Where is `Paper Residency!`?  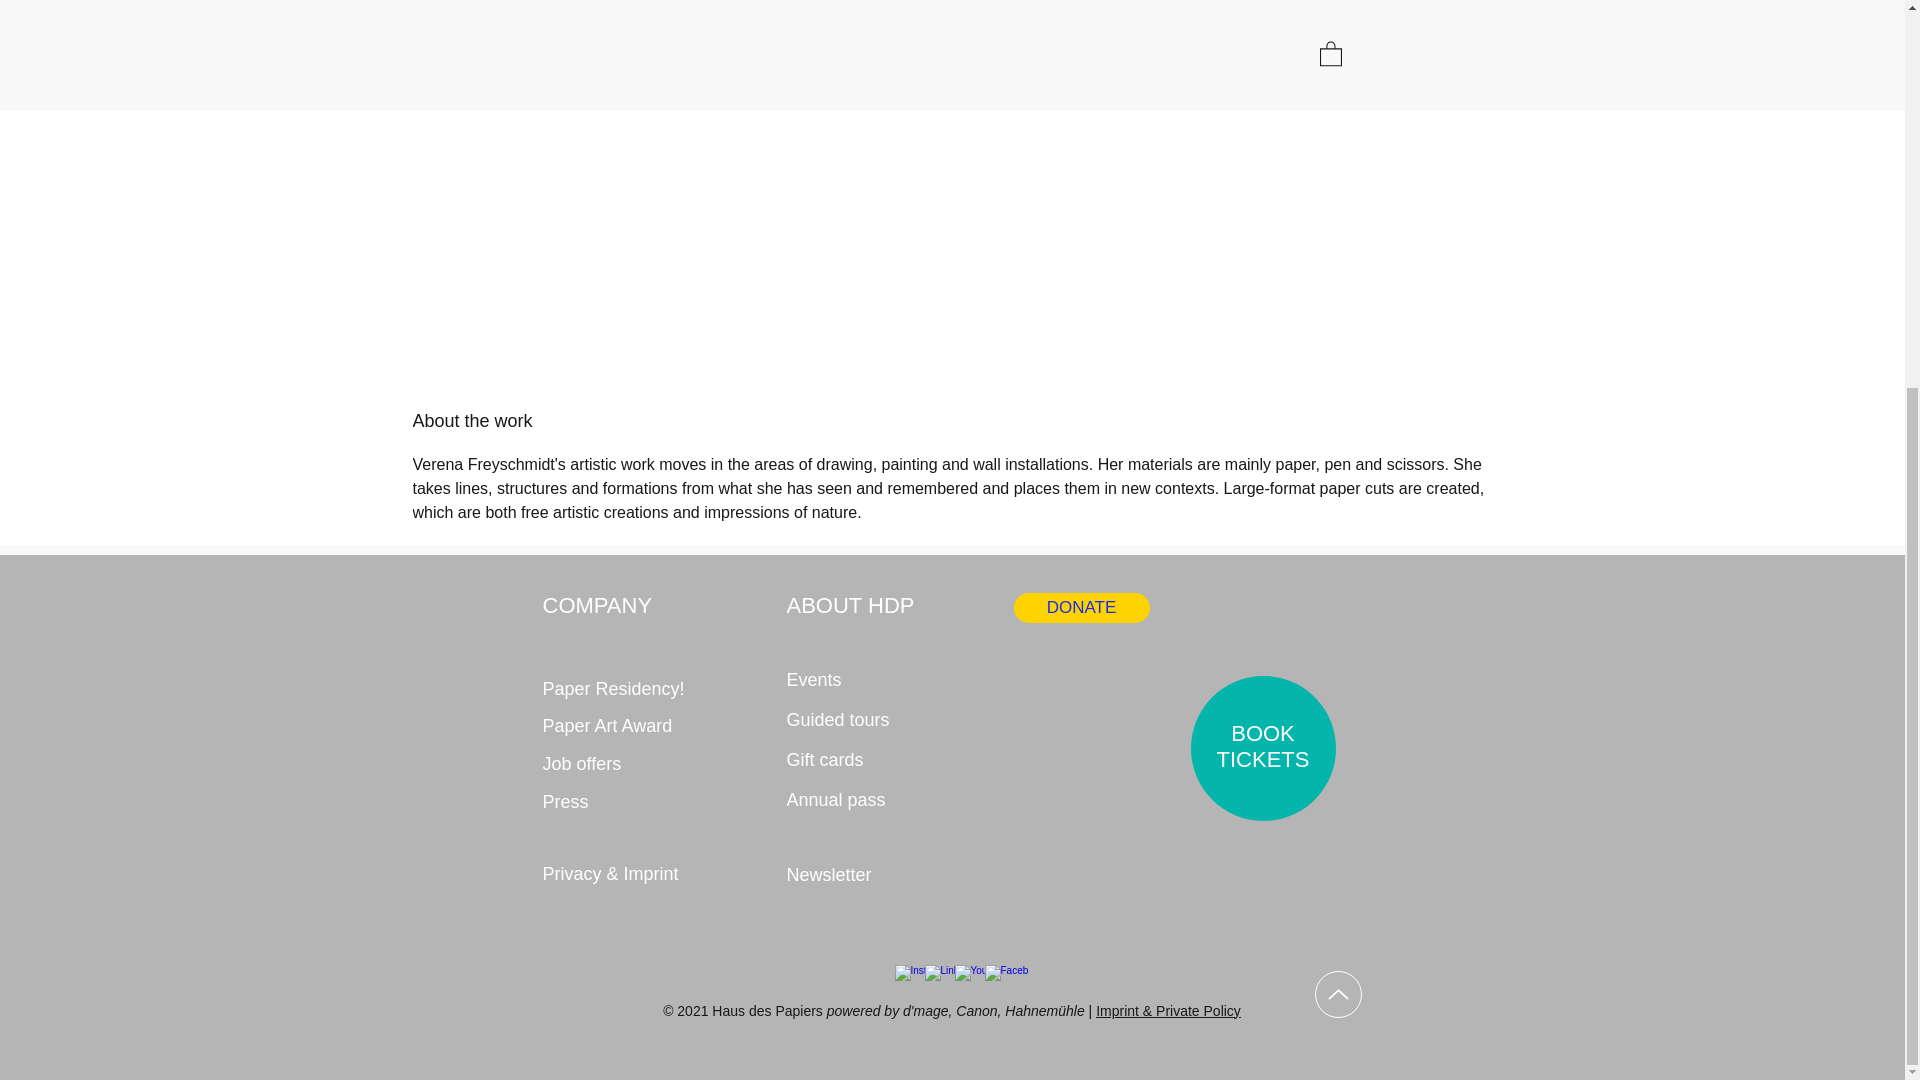
Paper Residency! is located at coordinates (614, 688).